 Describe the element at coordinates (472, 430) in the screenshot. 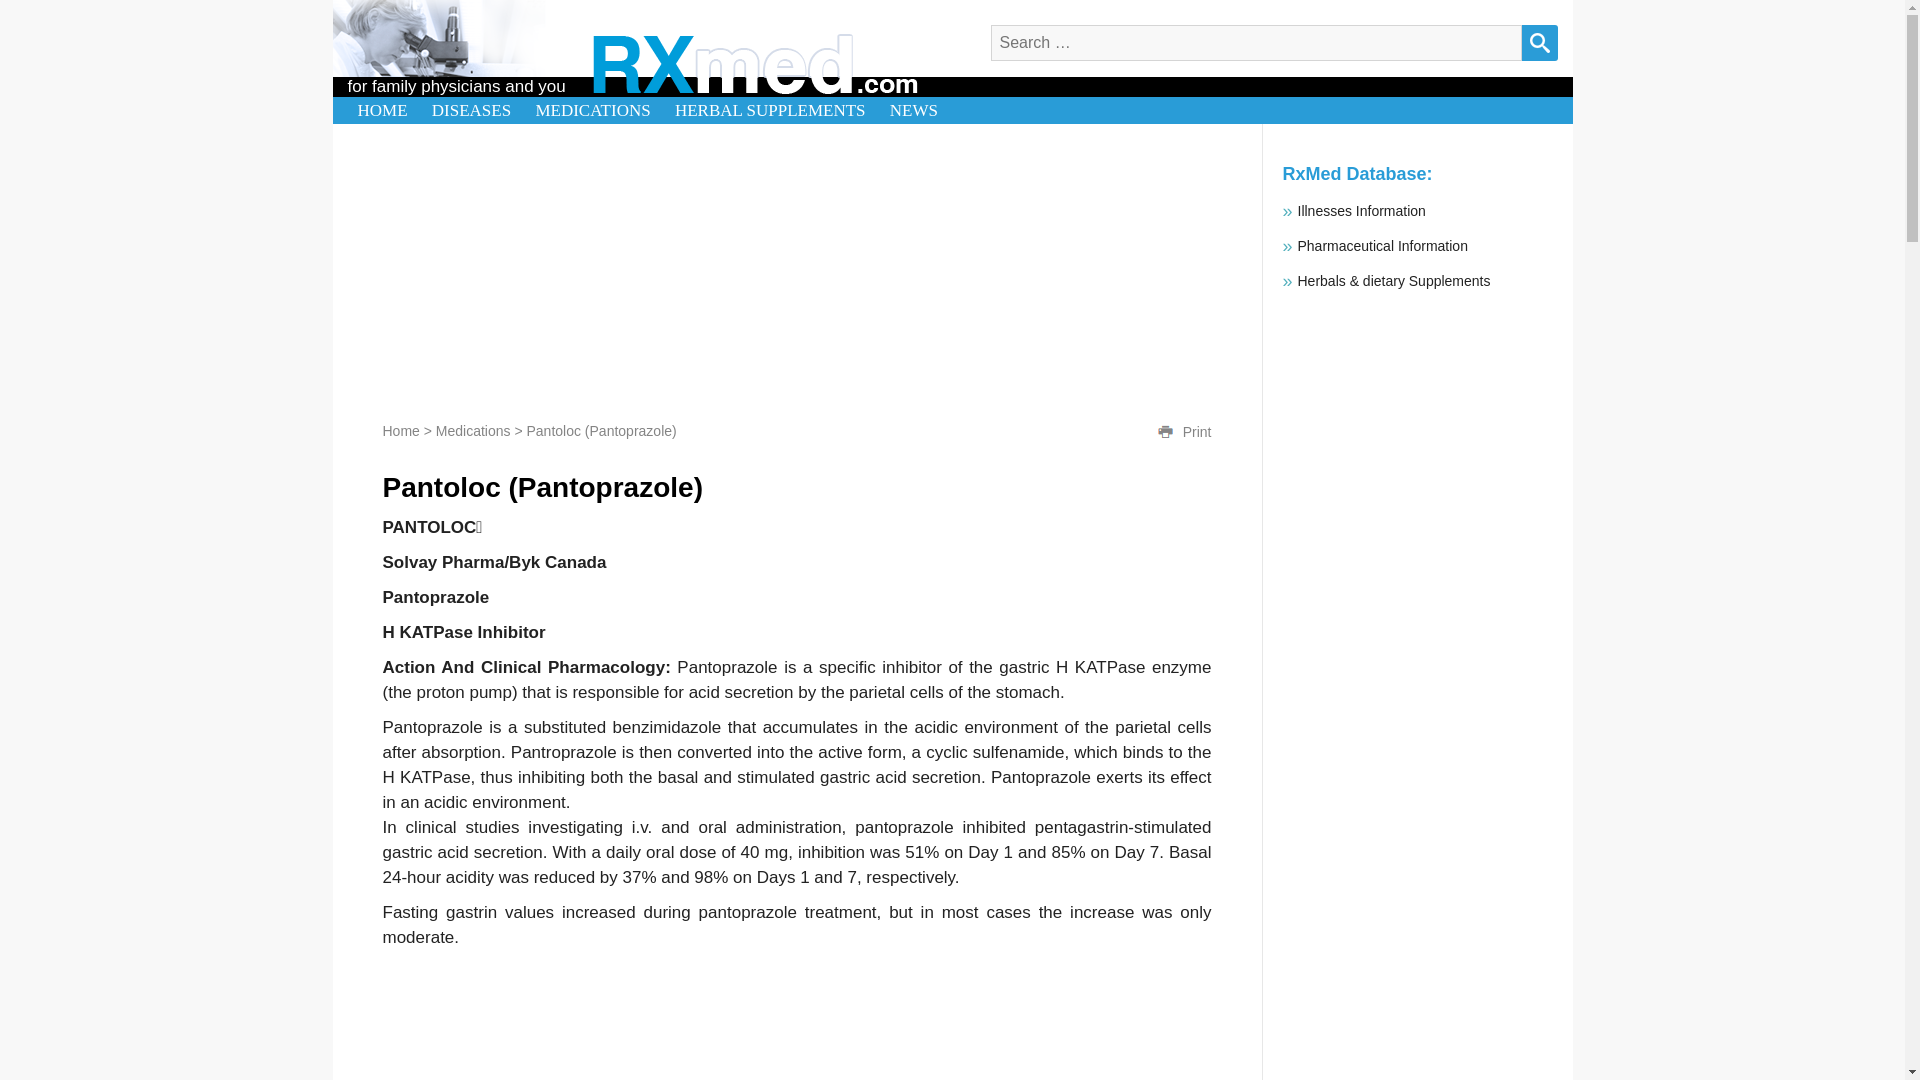

I see `Go to Medications.` at that location.